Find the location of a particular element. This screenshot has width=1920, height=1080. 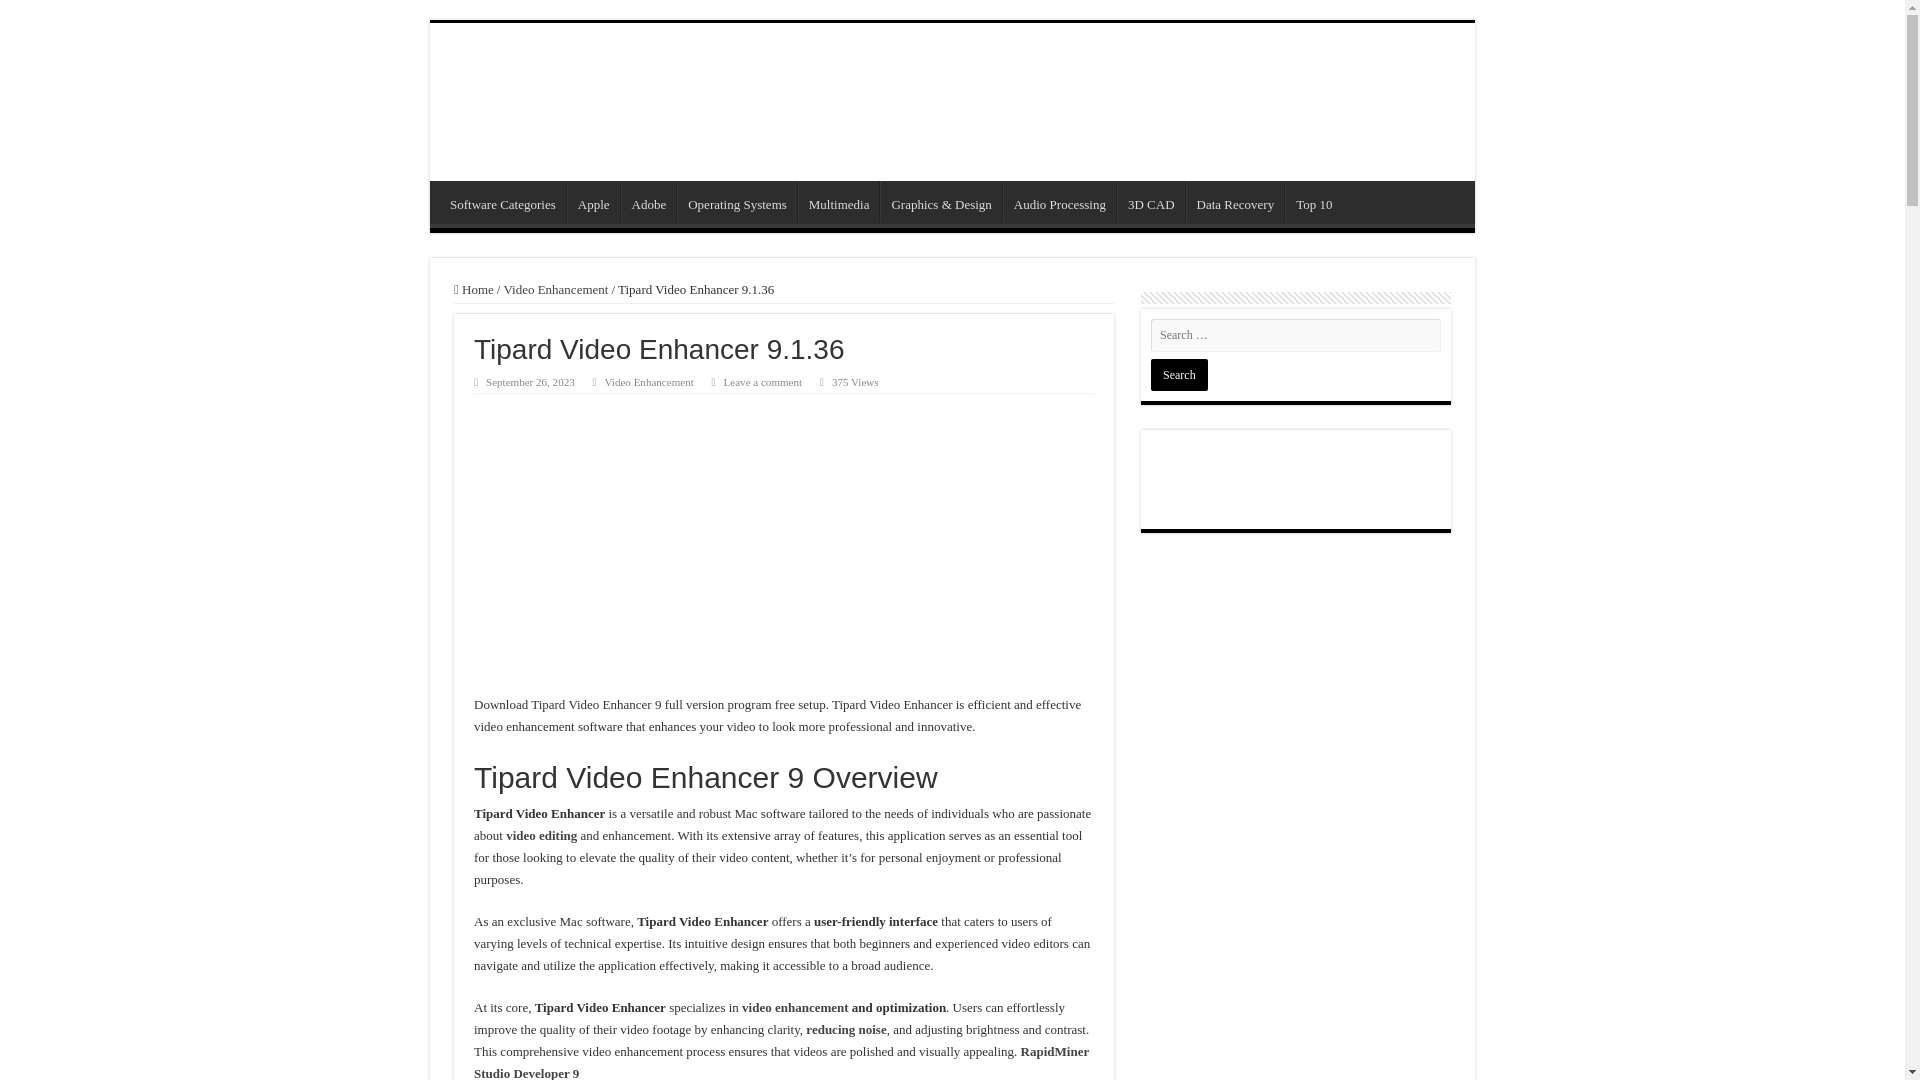

Multimedia is located at coordinates (838, 202).